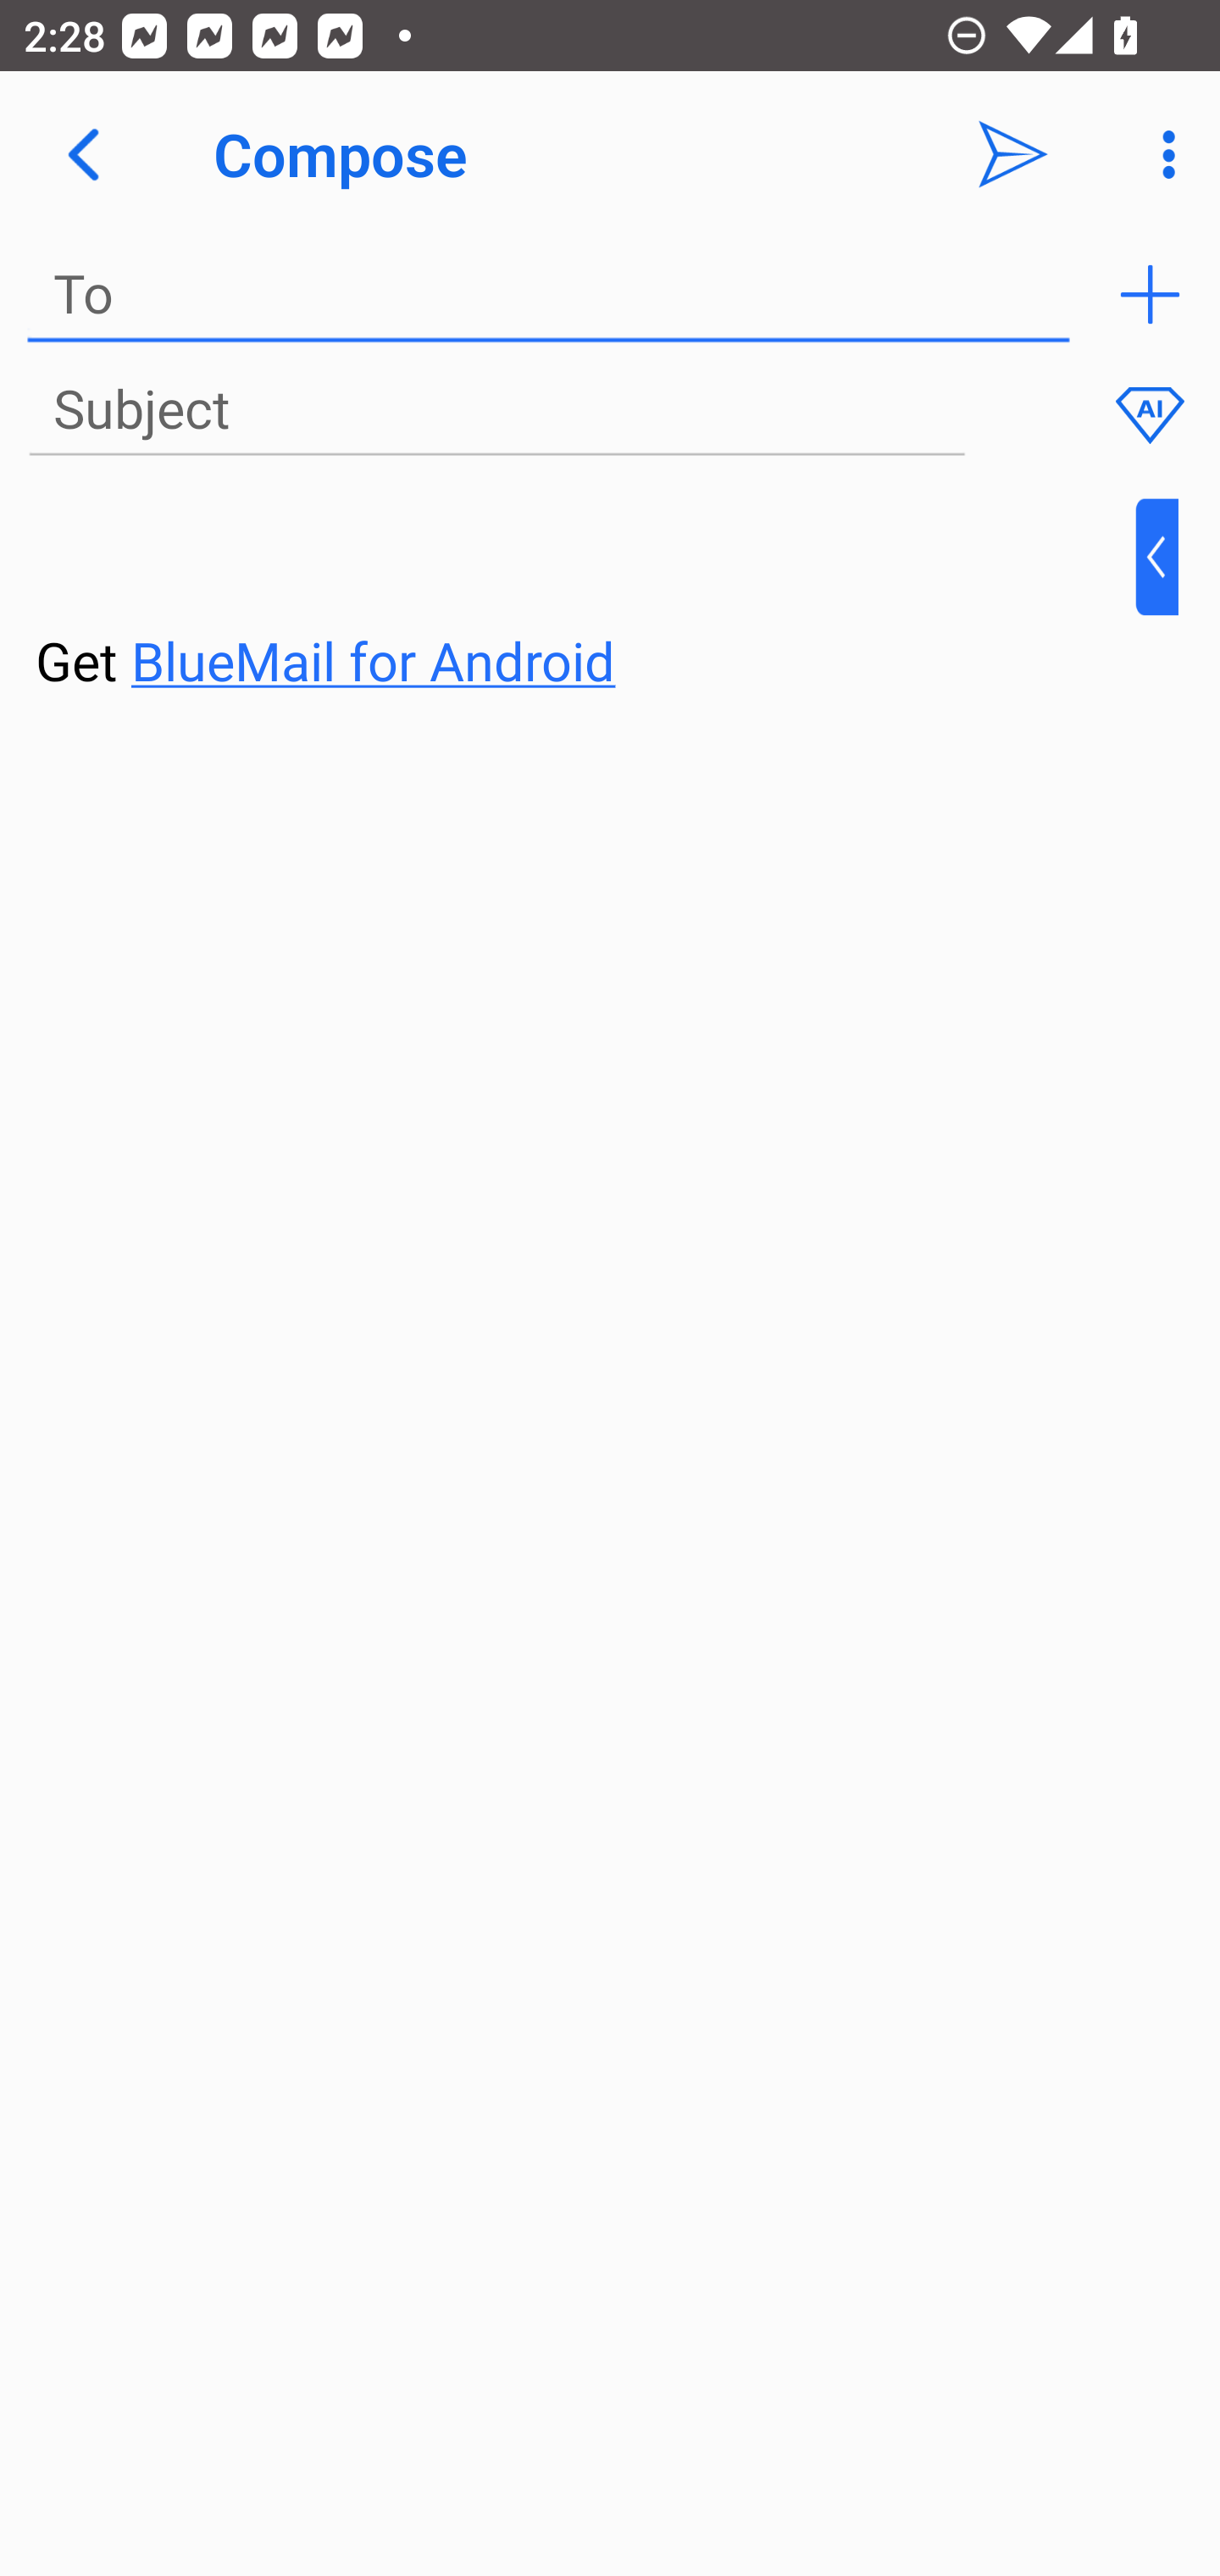  Describe the element at coordinates (83, 154) in the screenshot. I see `Navigate up` at that location.